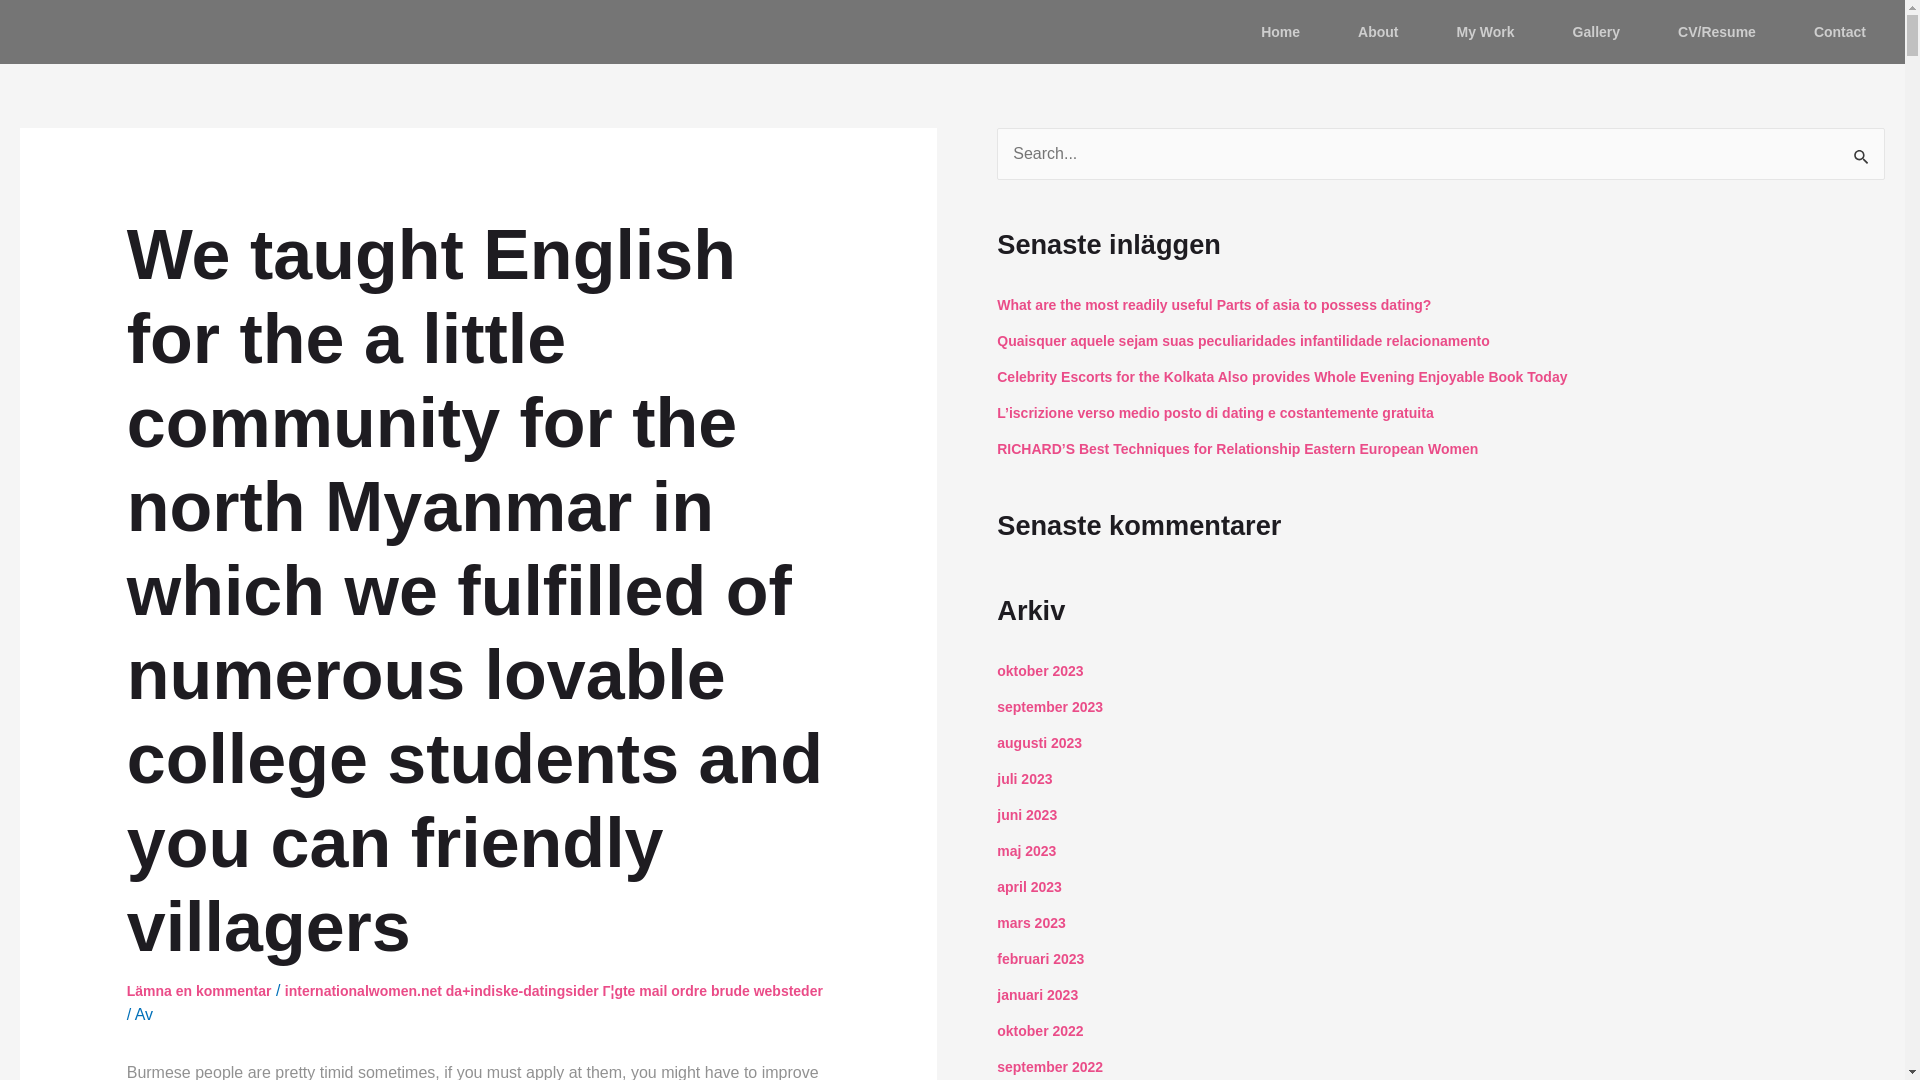 This screenshot has height=1080, width=1920. What do you see at coordinates (1039, 671) in the screenshot?
I see `oktober 2023` at bounding box center [1039, 671].